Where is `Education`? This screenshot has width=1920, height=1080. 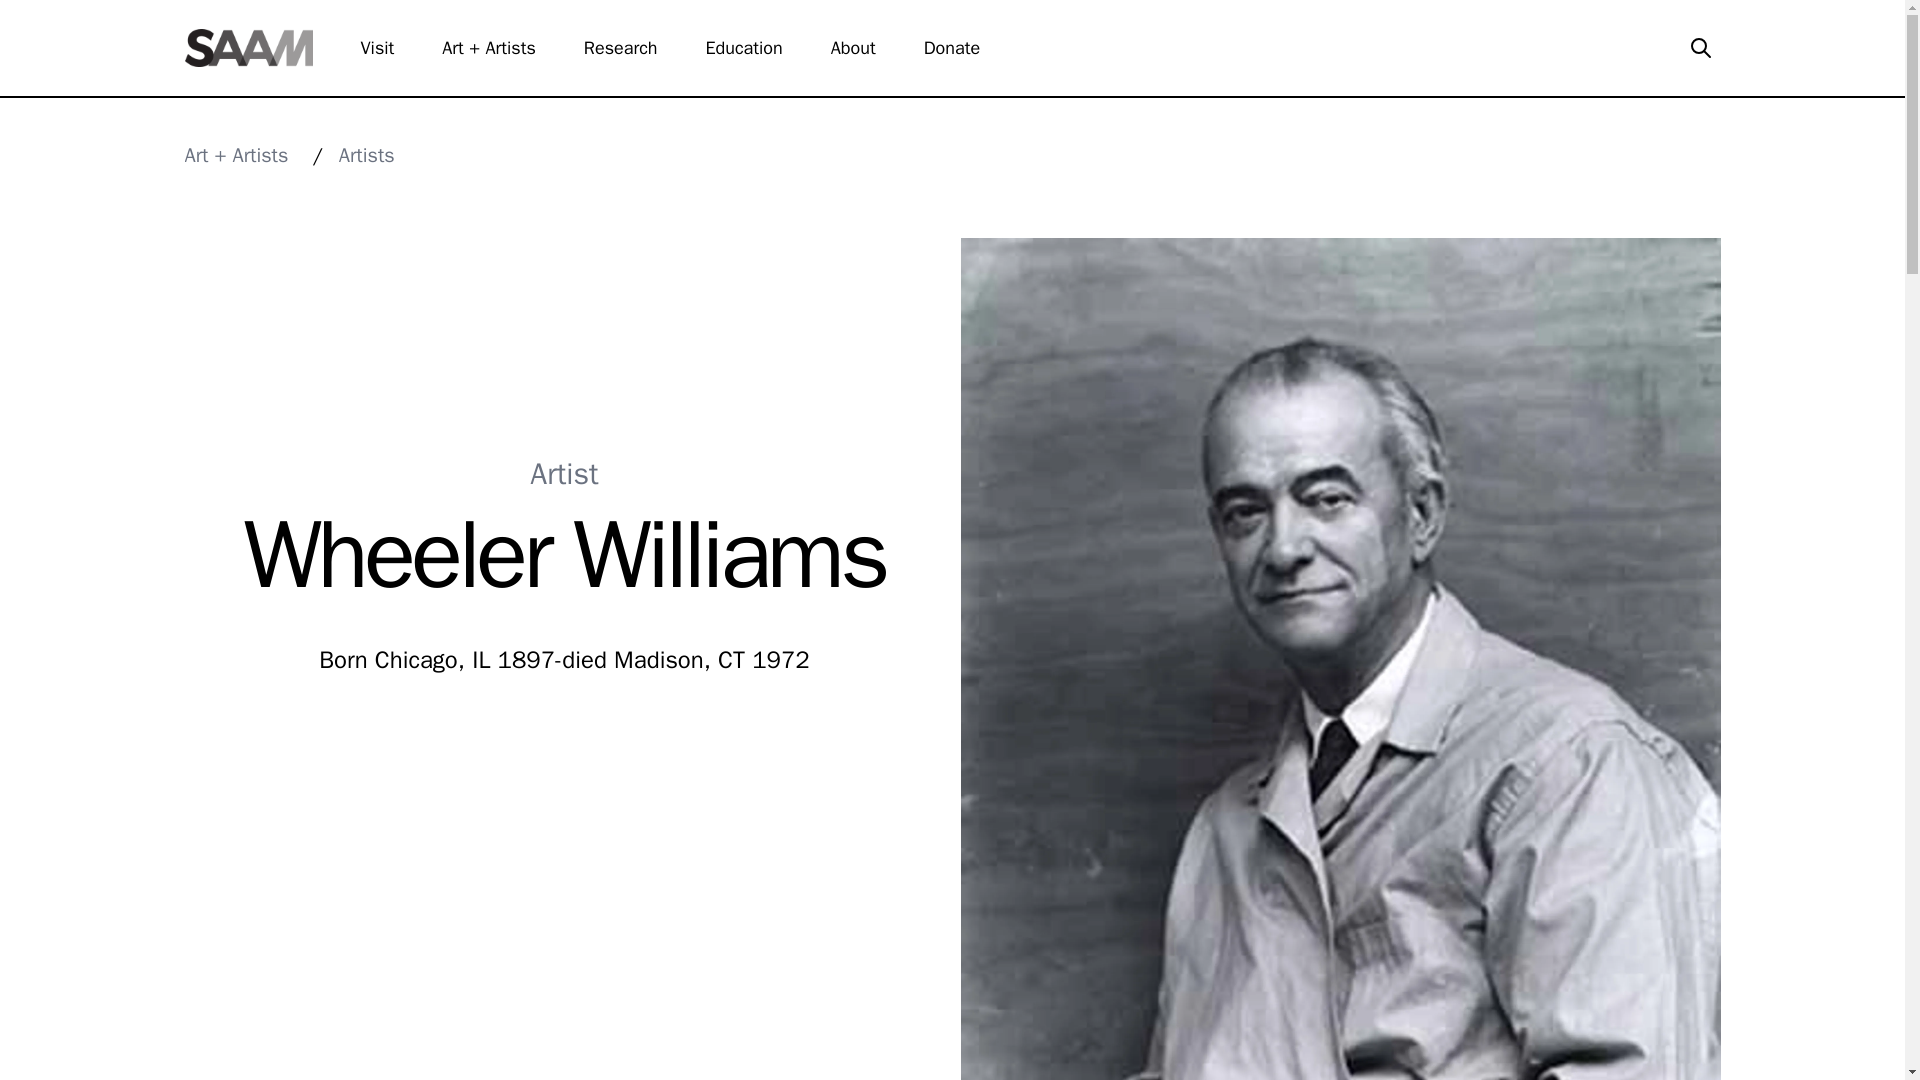
Education is located at coordinates (755, 47).